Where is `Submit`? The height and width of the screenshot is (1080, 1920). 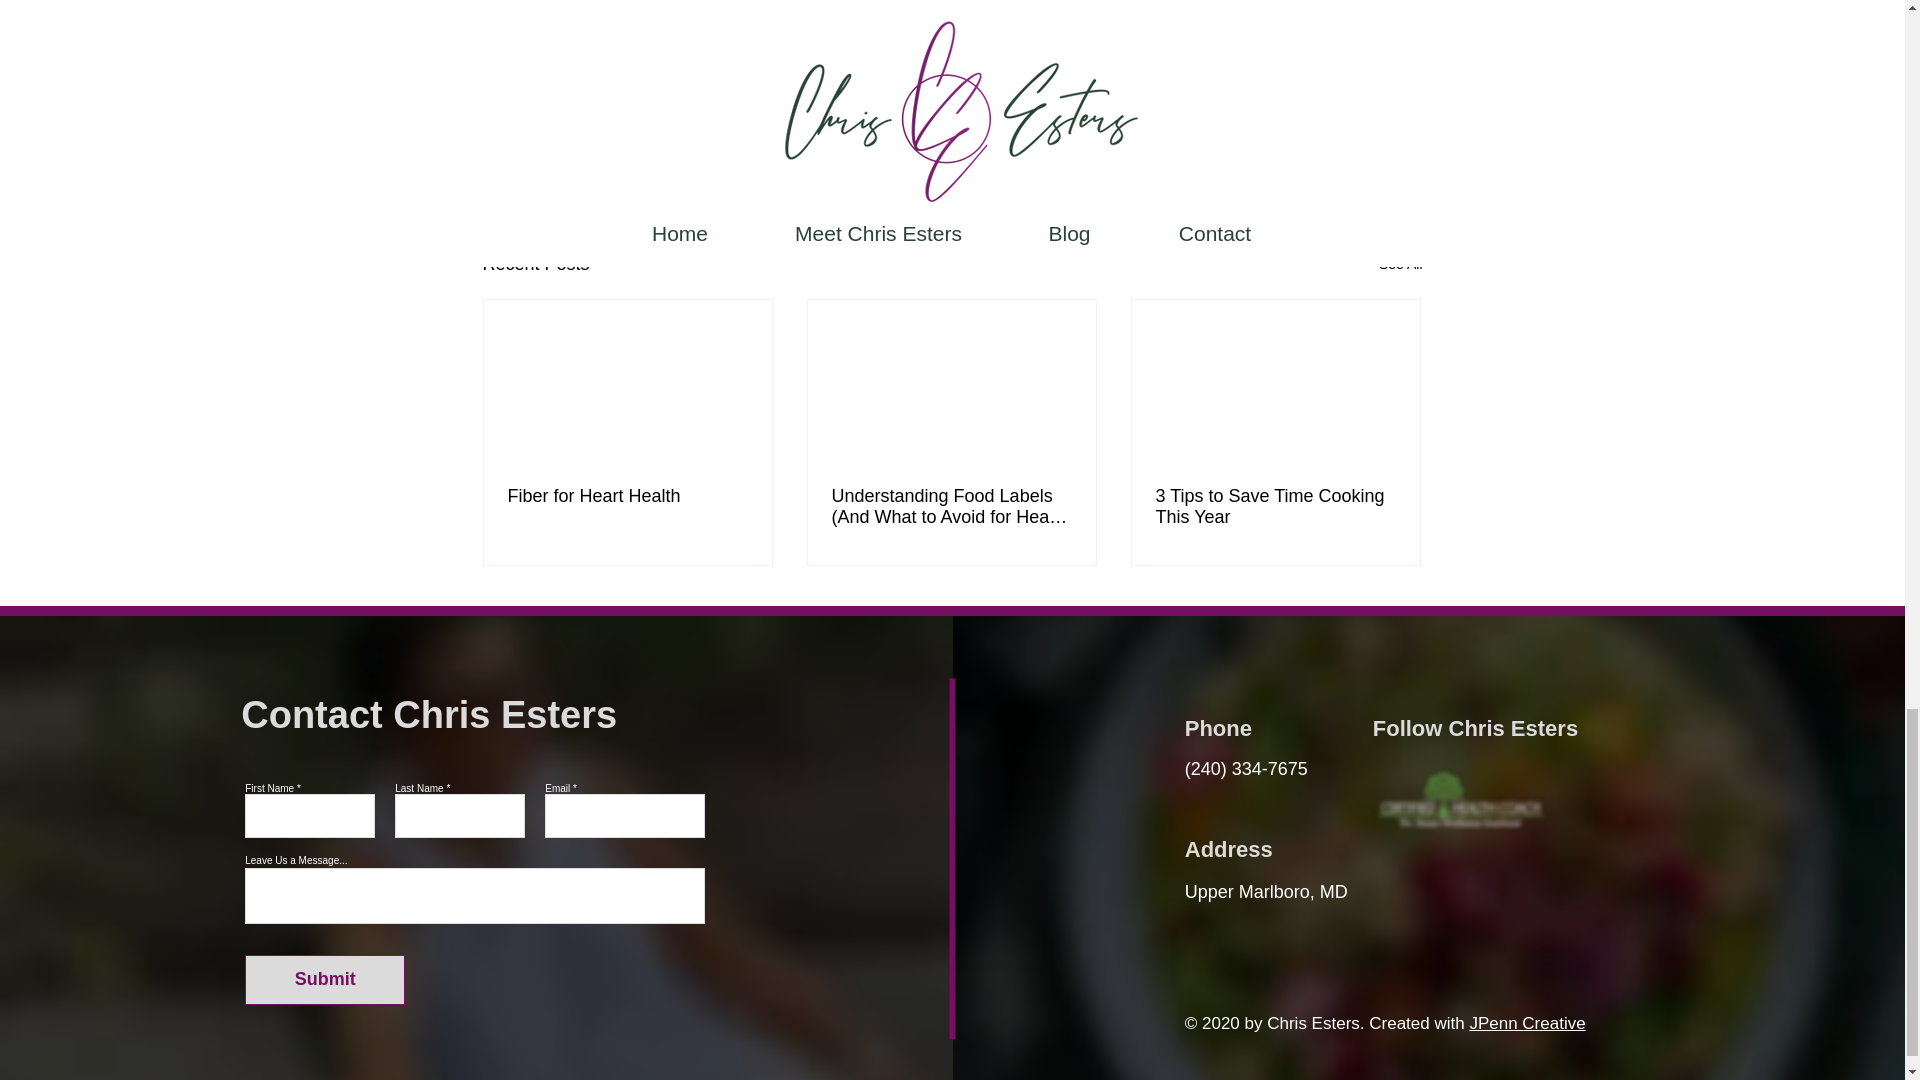
Submit is located at coordinates (325, 980).